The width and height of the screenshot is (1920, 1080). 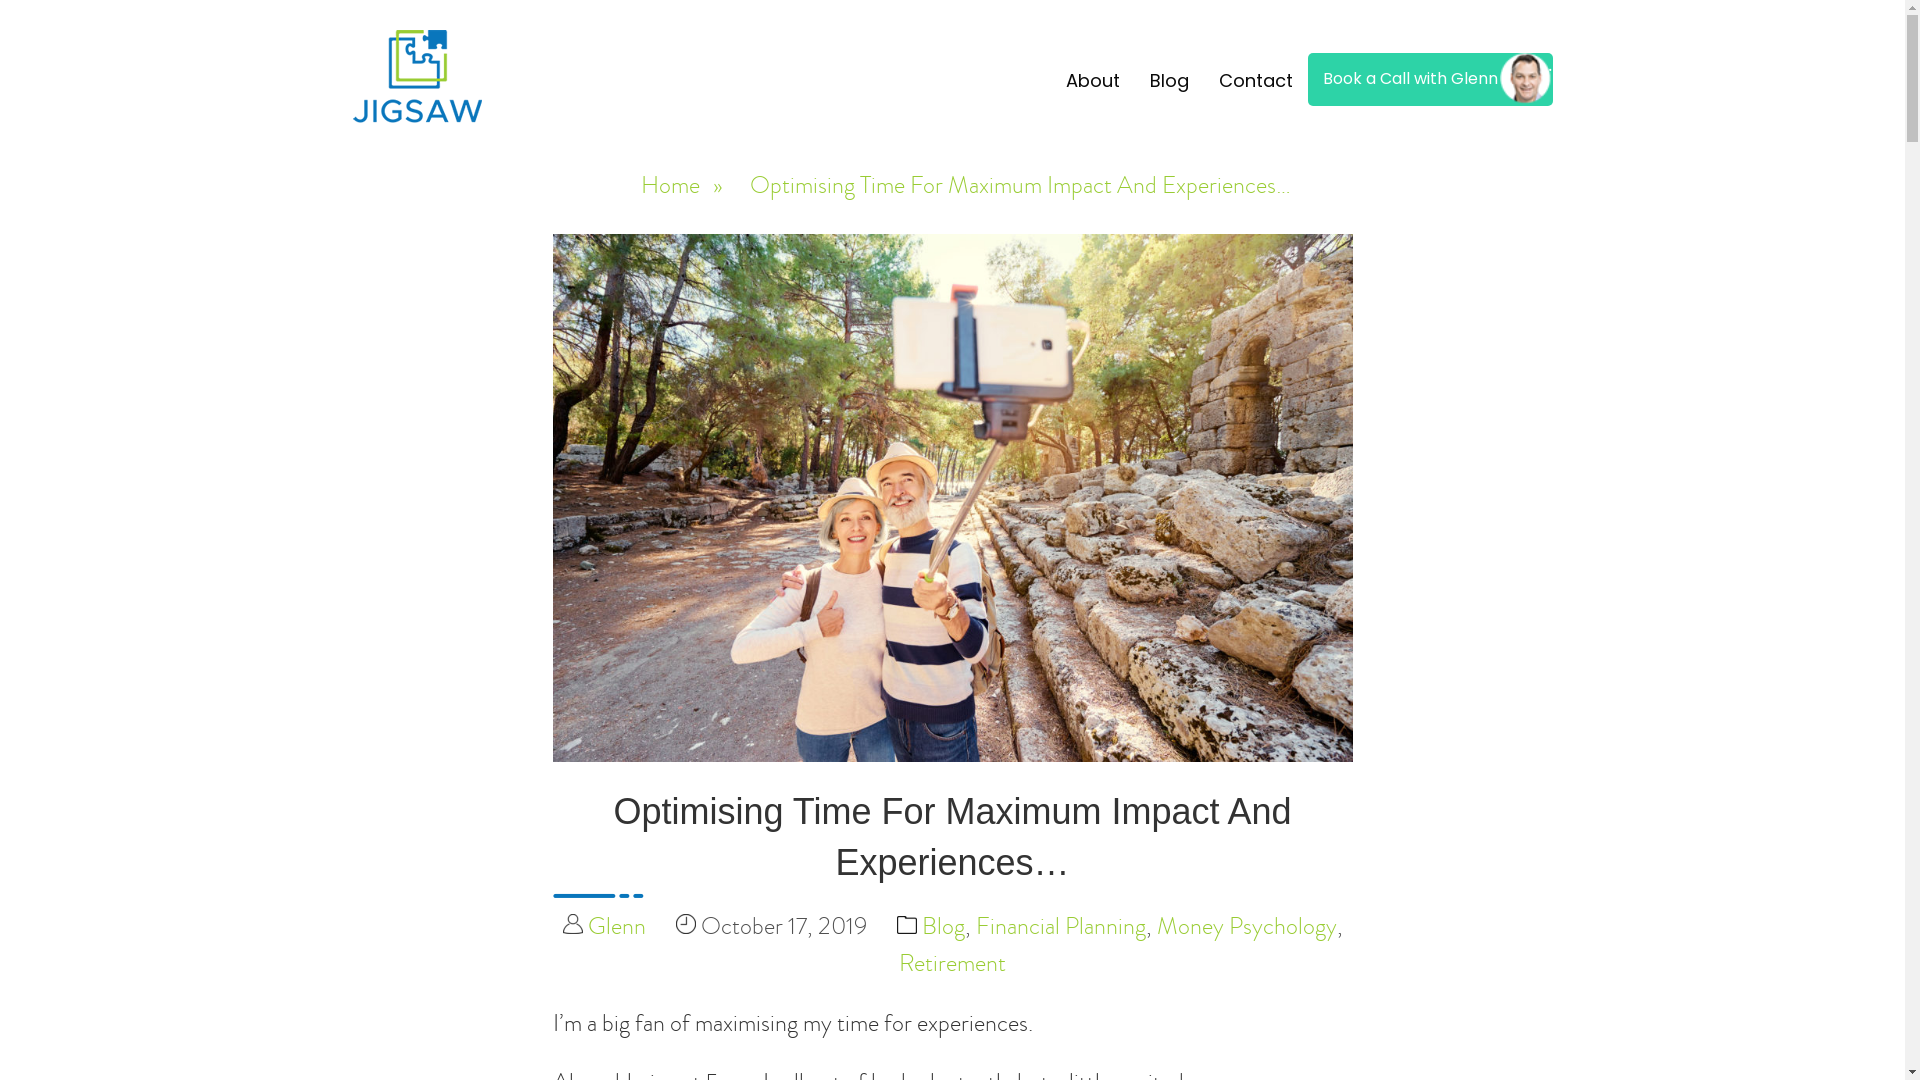 I want to click on Glenn, so click(x=617, y=926).